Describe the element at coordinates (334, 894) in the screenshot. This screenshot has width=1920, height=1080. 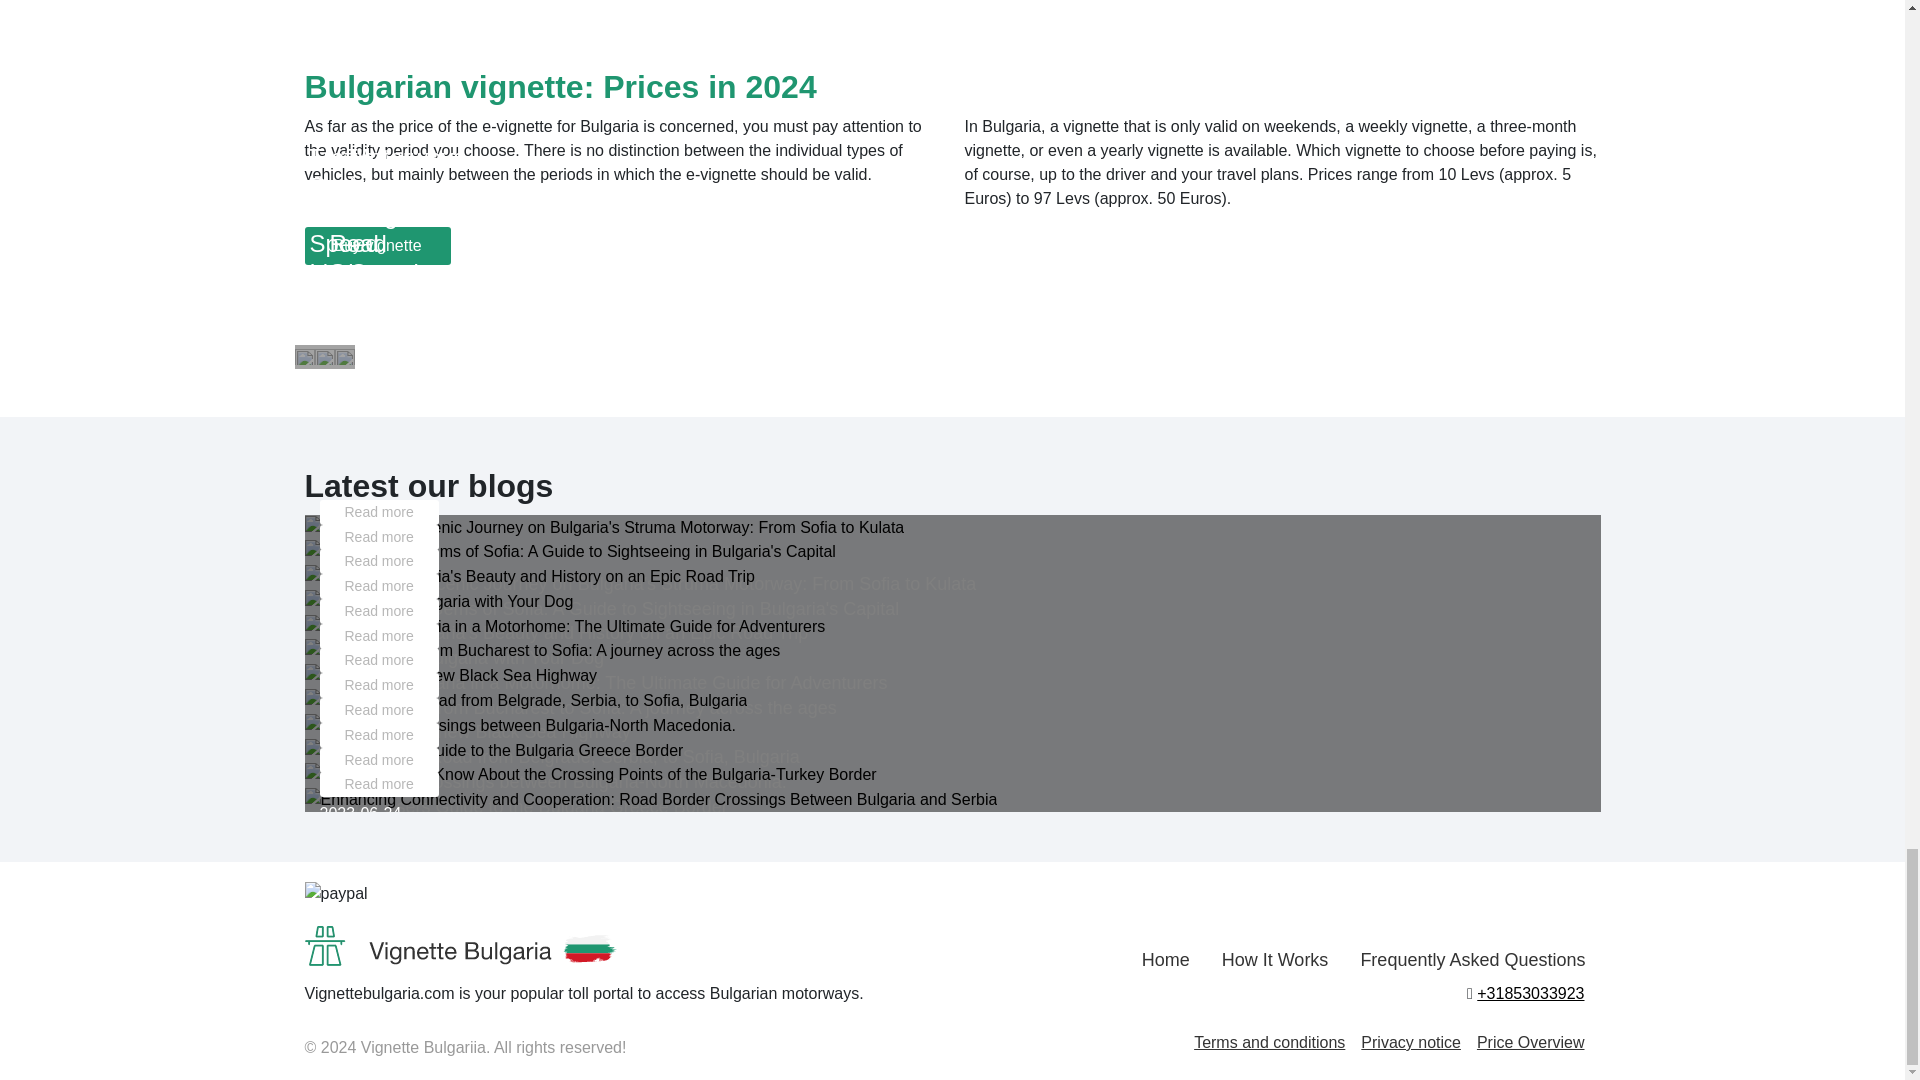
I see `paypal` at that location.